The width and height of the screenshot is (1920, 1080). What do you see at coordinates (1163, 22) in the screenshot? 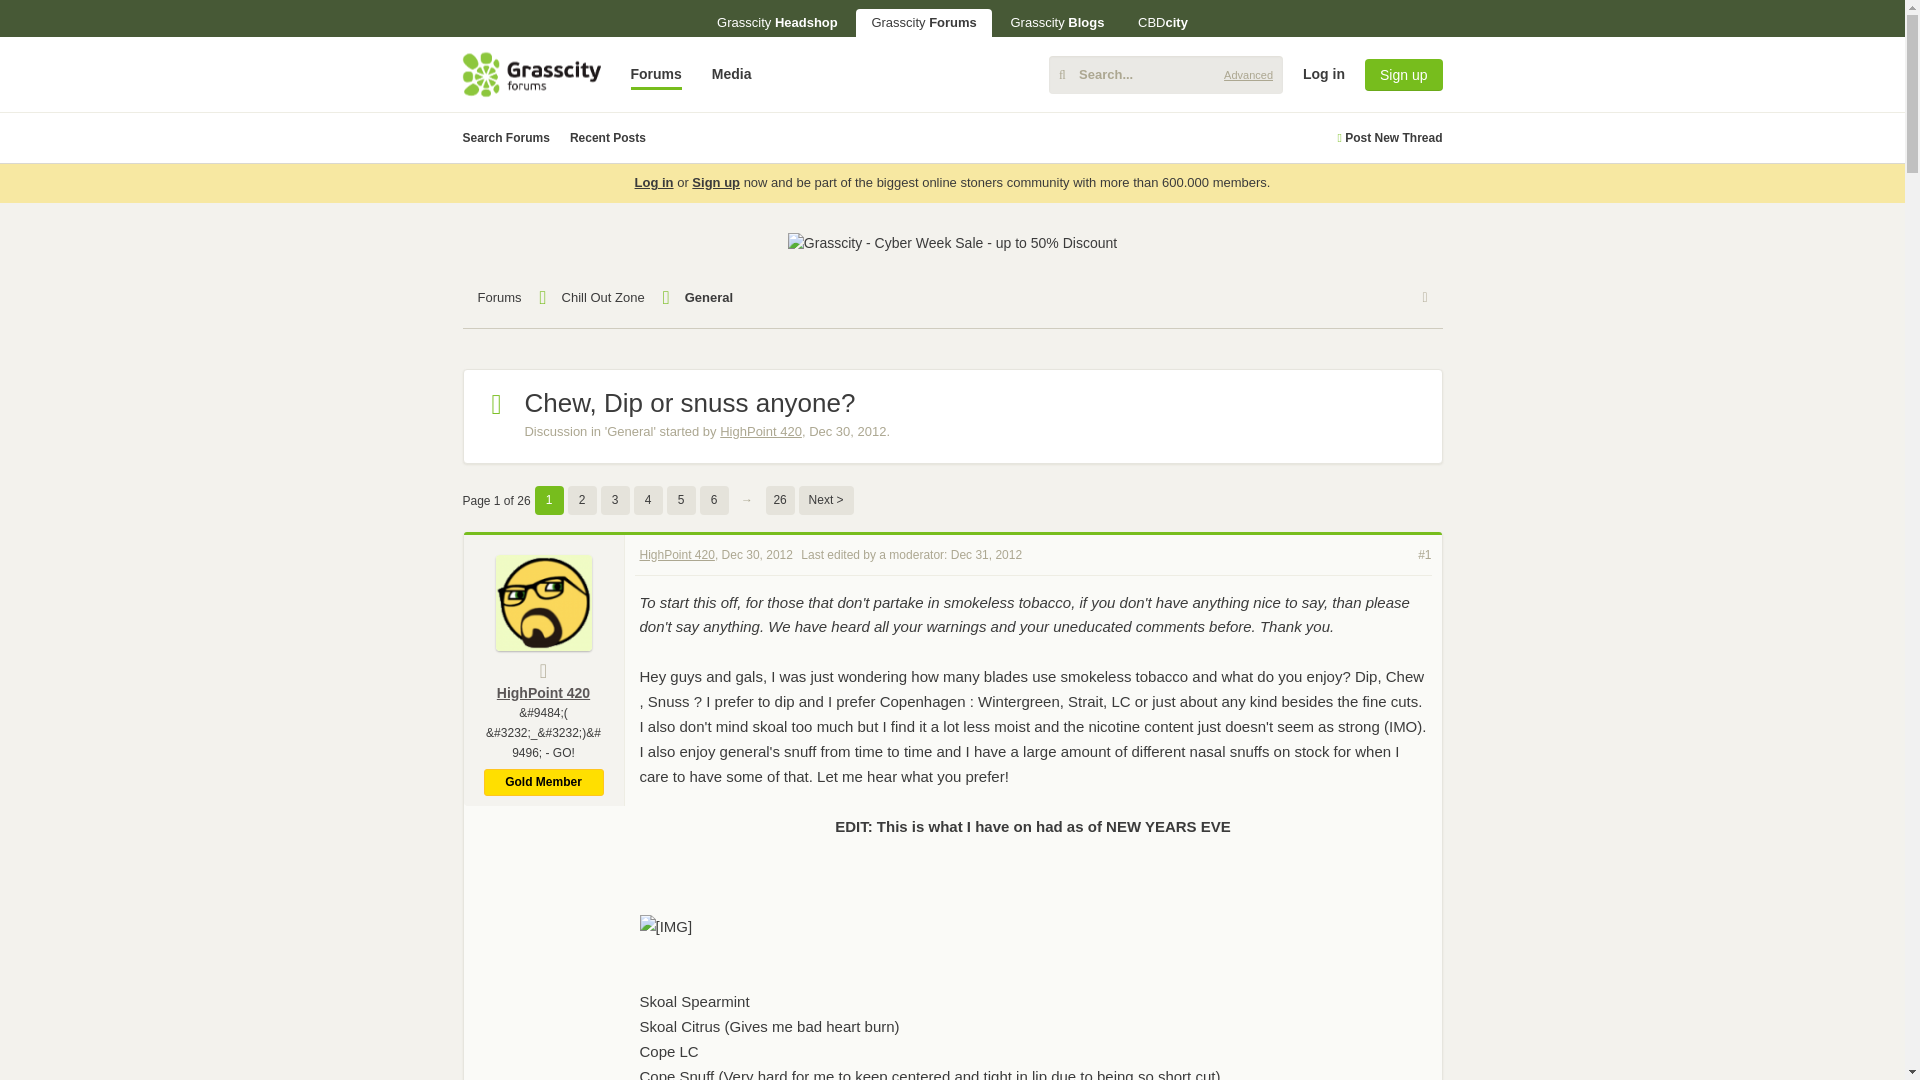
I see `CBDcity` at bounding box center [1163, 22].